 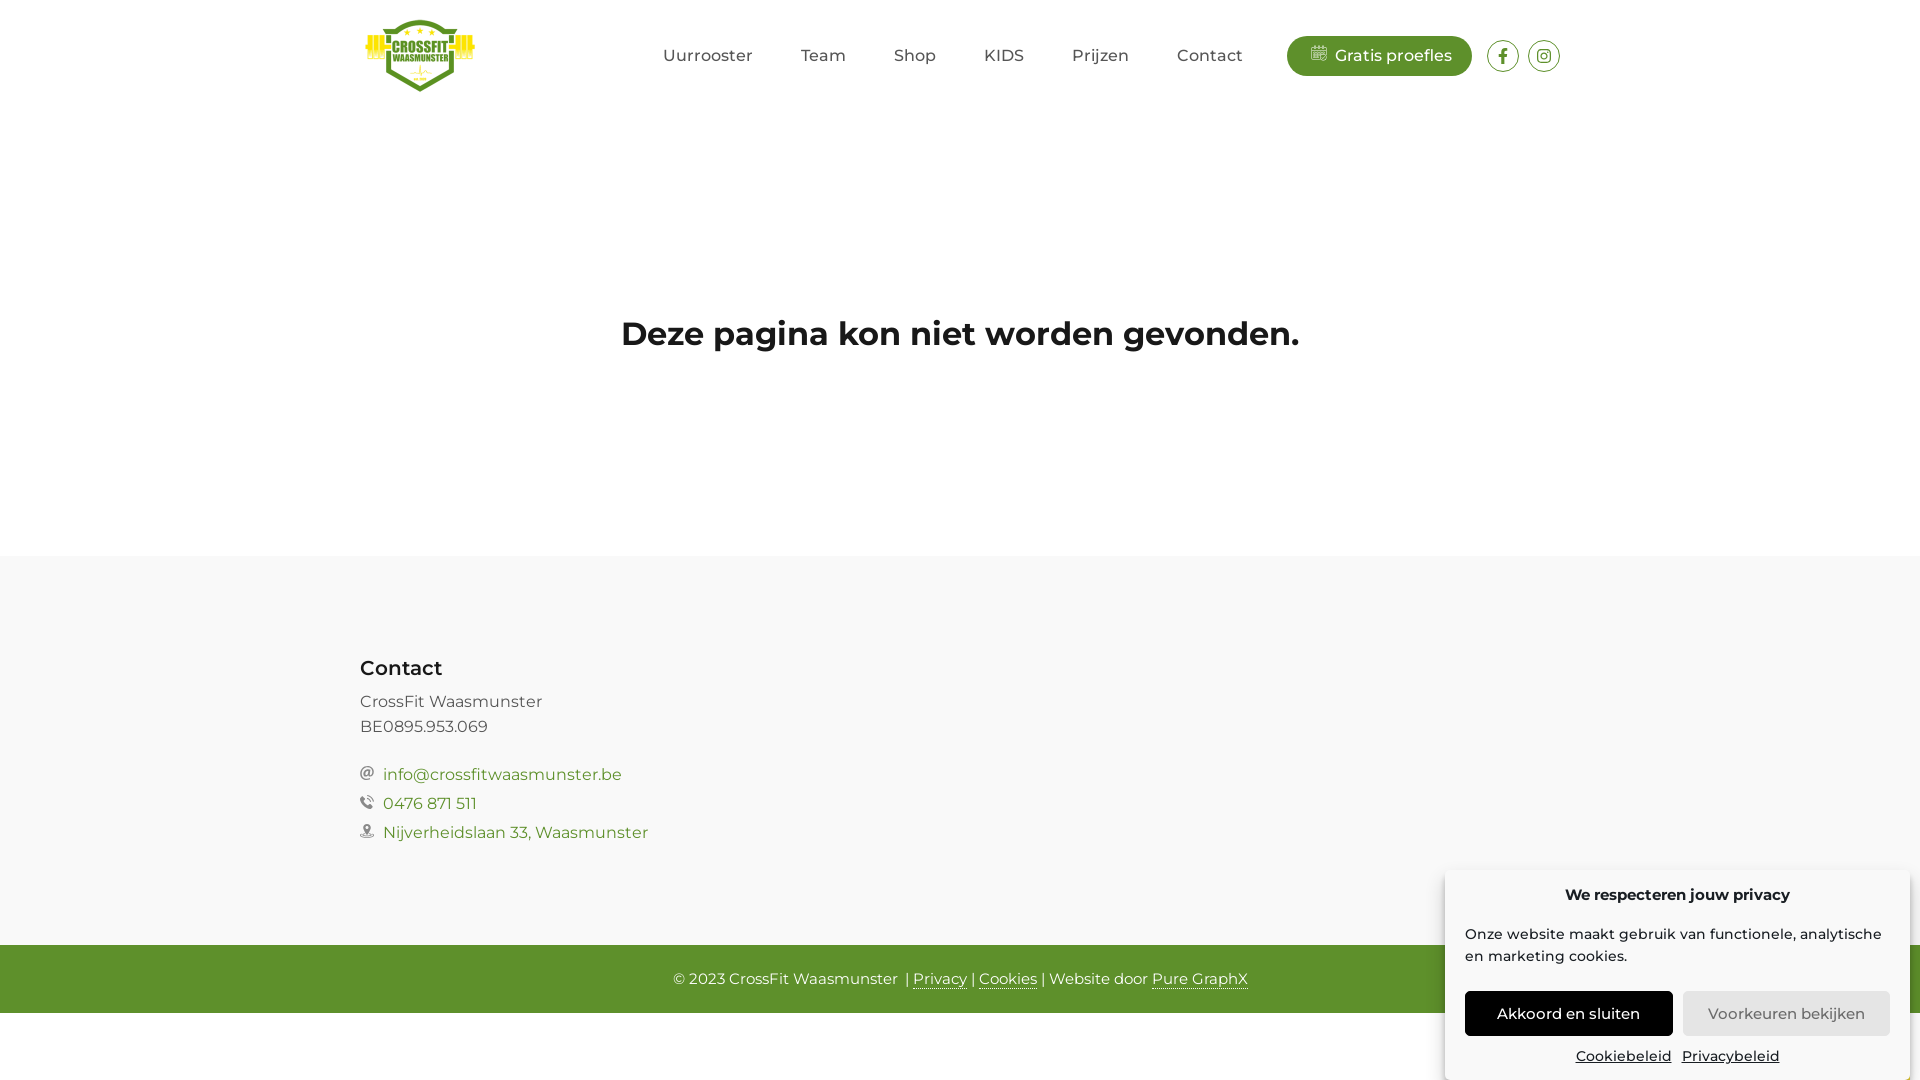 What do you see at coordinates (708, 56) in the screenshot?
I see `Uurrooster` at bounding box center [708, 56].